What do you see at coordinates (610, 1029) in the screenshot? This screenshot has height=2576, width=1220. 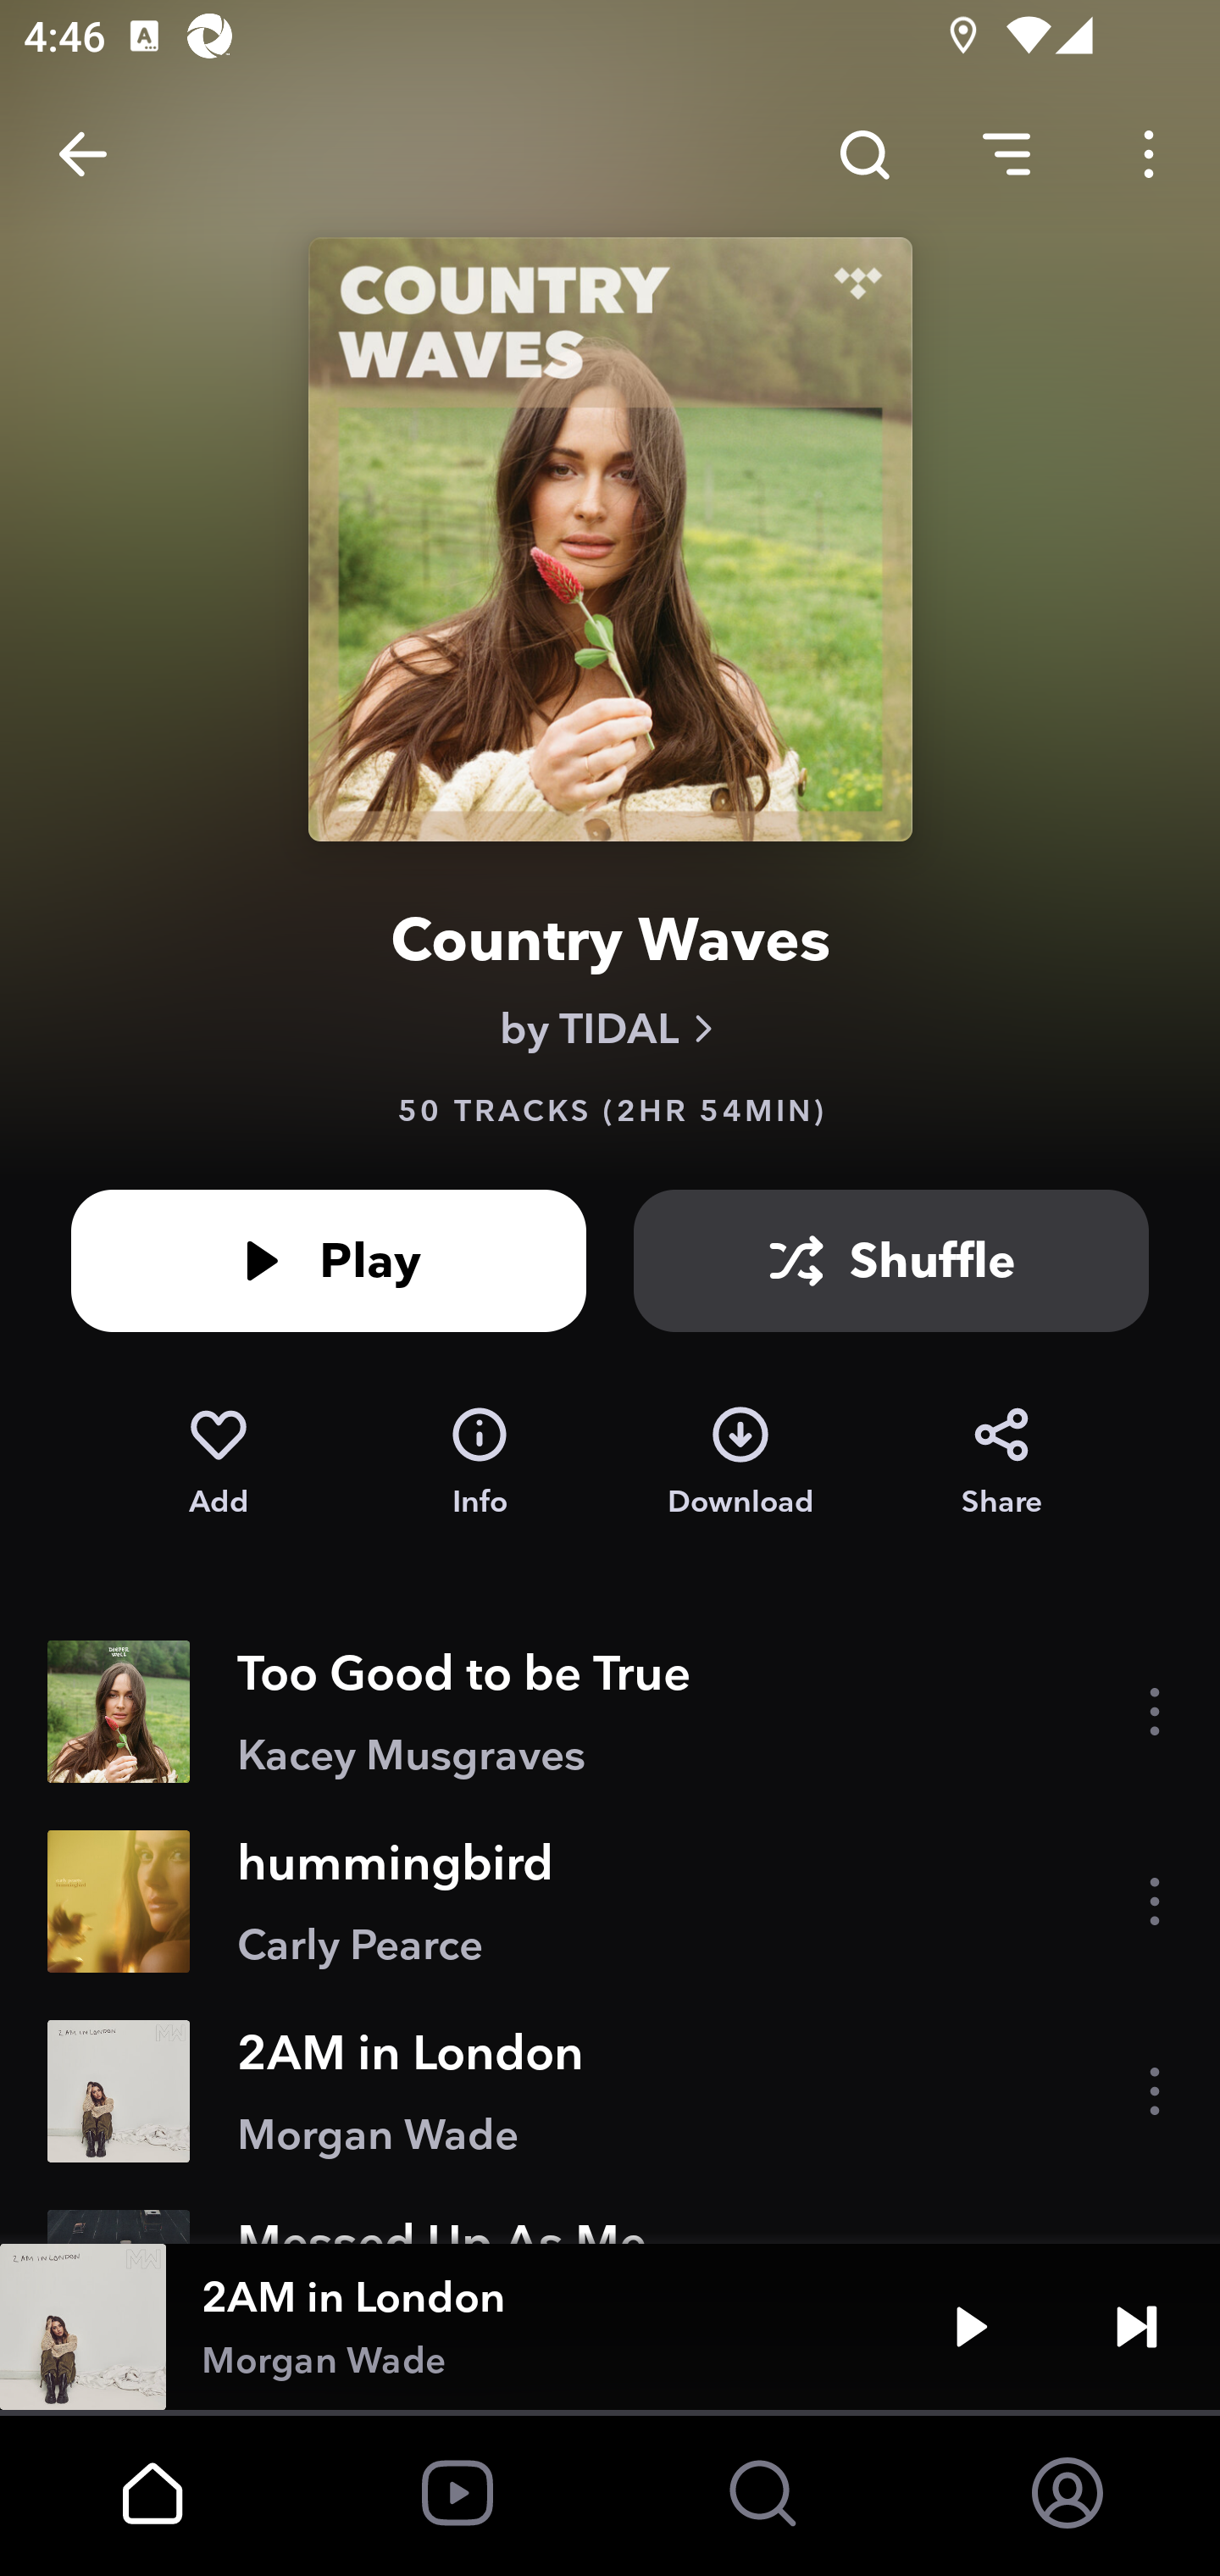 I see `by TIDAL` at bounding box center [610, 1029].